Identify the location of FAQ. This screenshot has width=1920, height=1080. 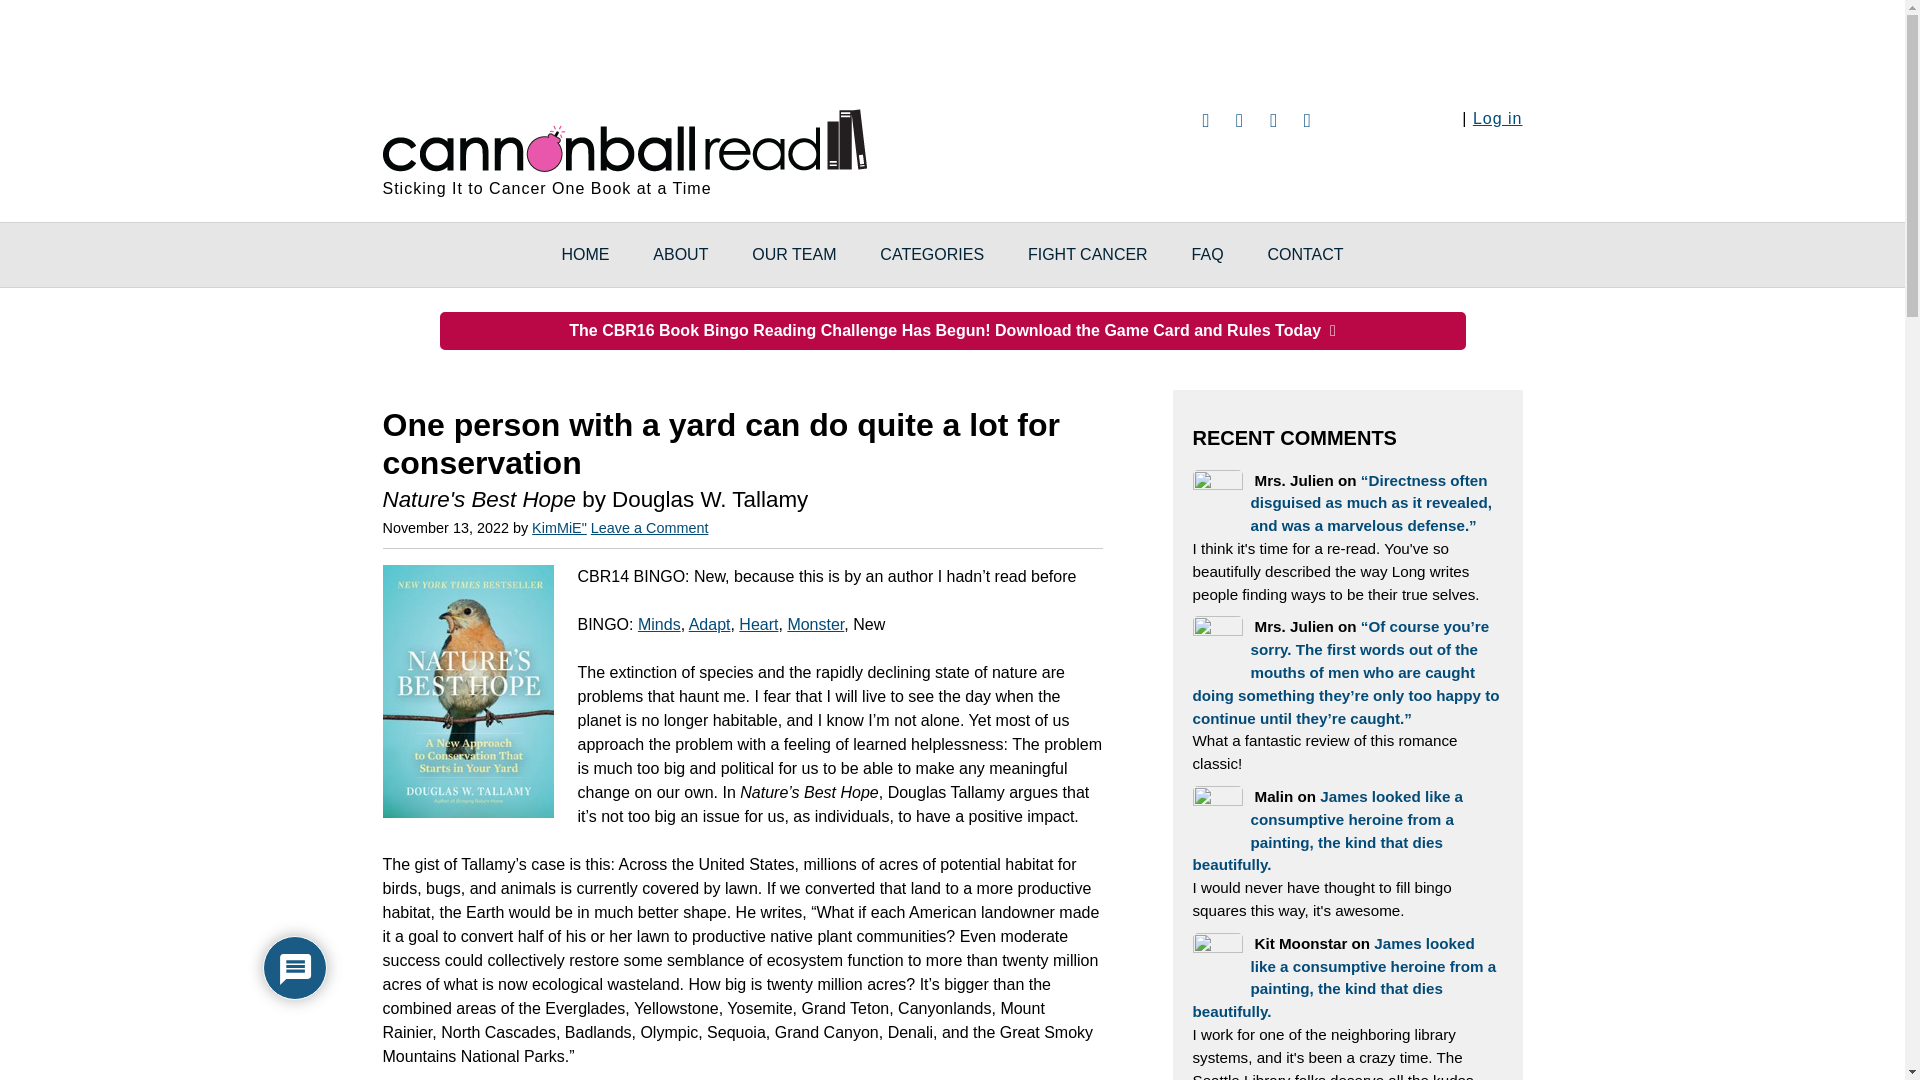
(1208, 254).